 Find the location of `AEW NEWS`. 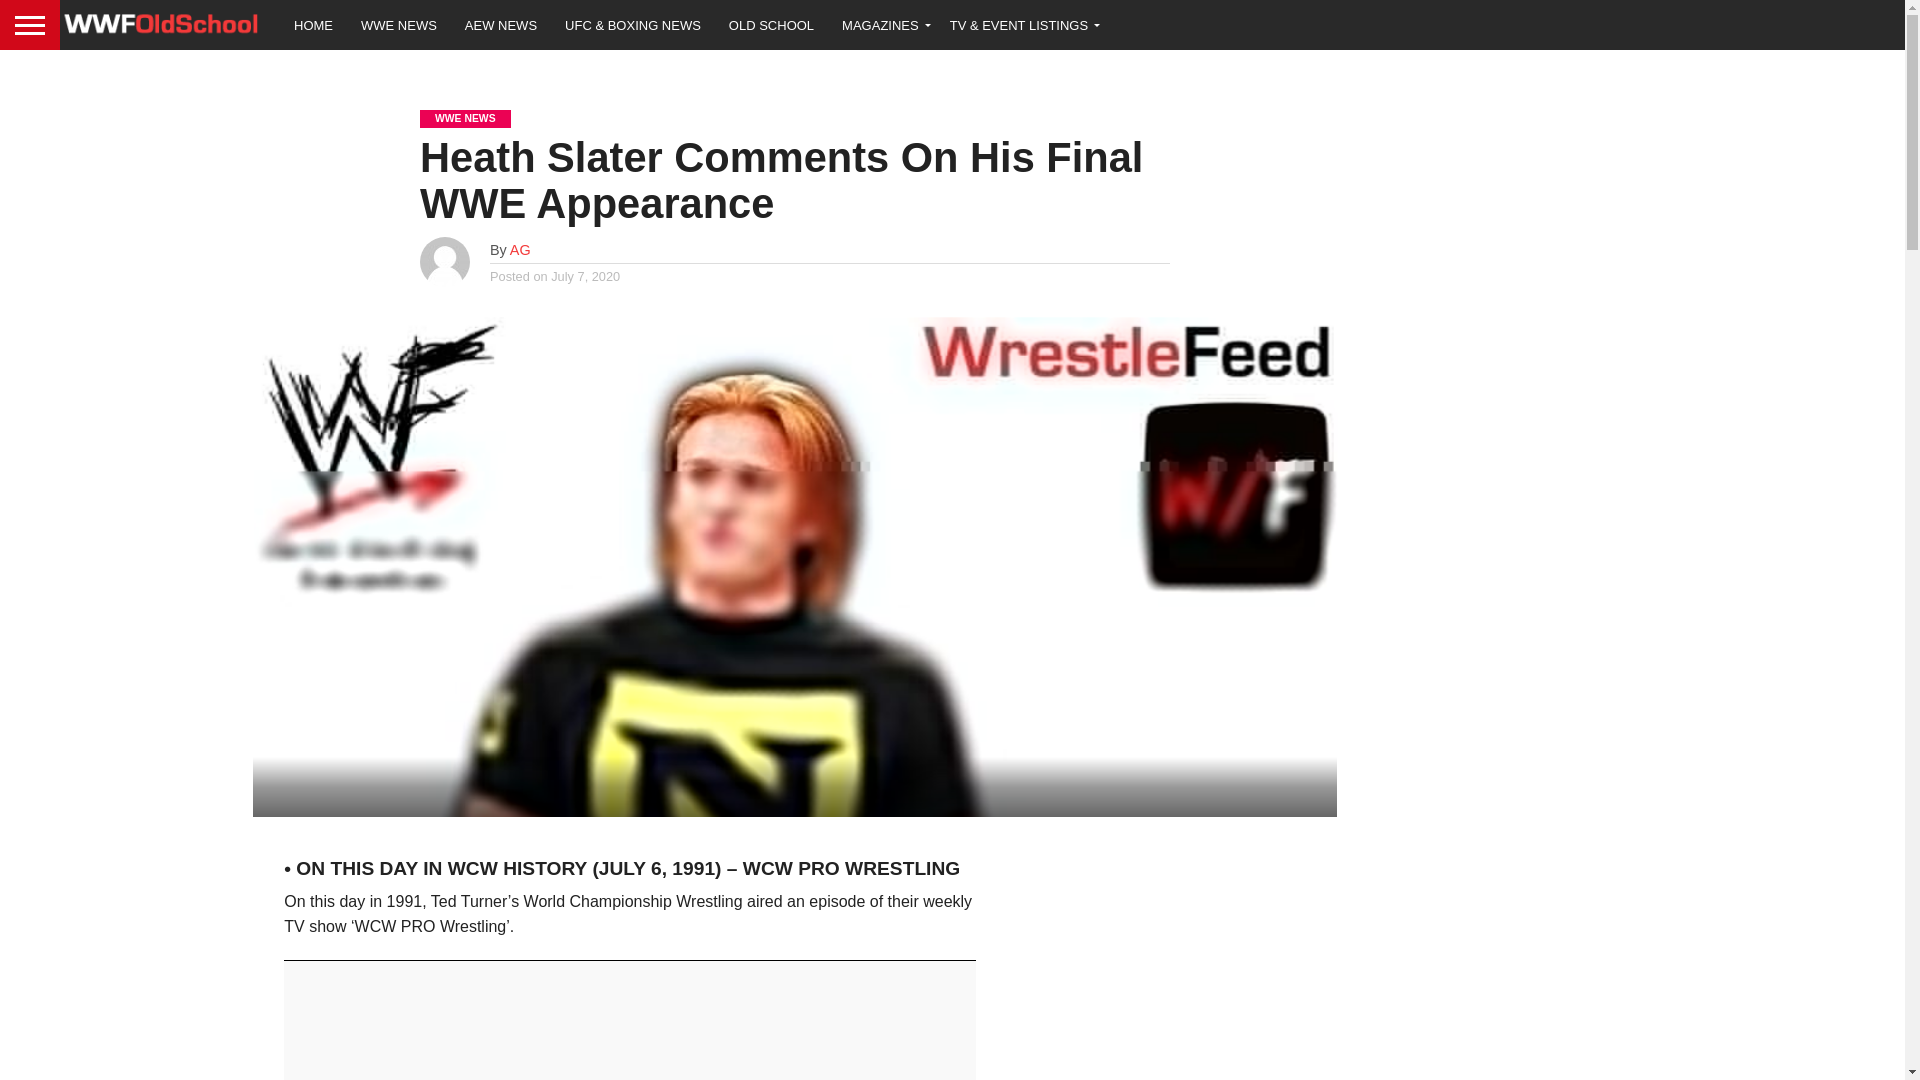

AEW NEWS is located at coordinates (501, 24).